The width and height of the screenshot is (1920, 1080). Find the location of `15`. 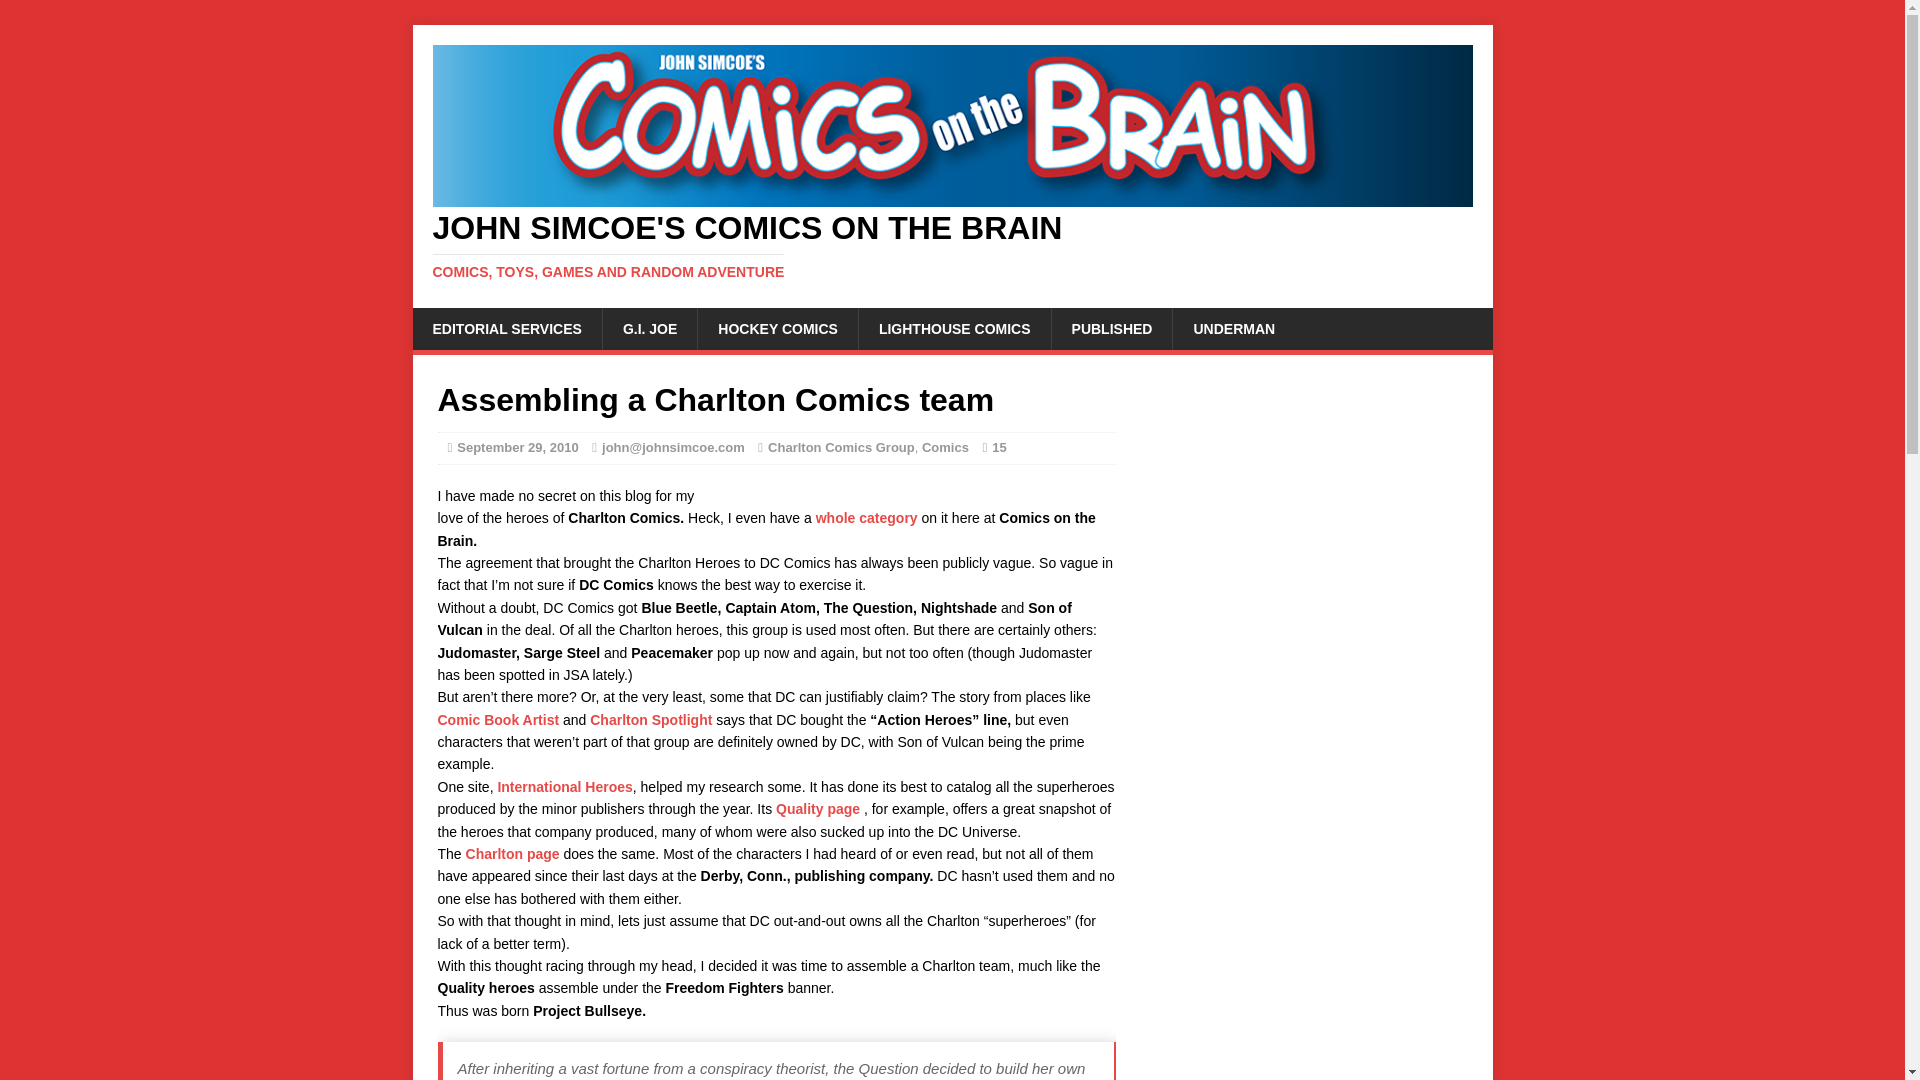

15 is located at coordinates (999, 446).